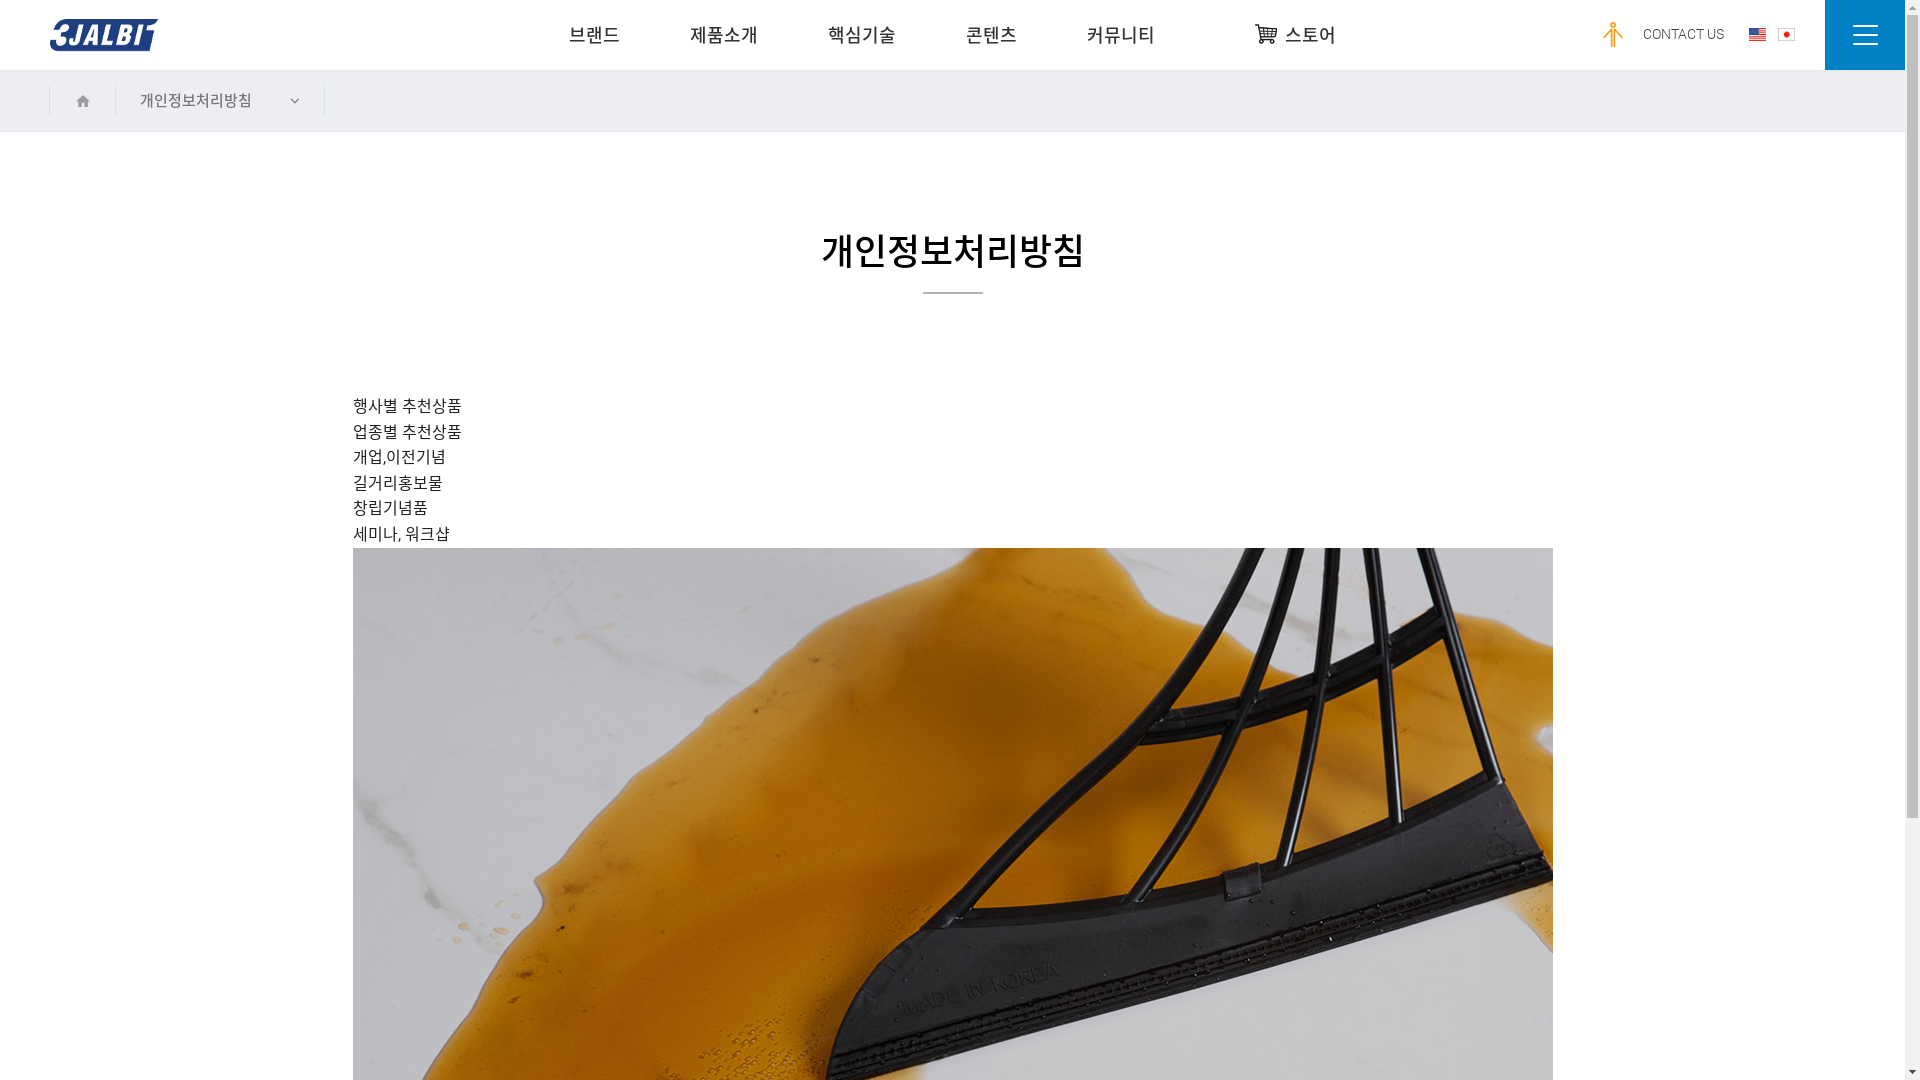 Image resolution: width=1920 pixels, height=1080 pixels. What do you see at coordinates (82, 101) in the screenshot?
I see `HOME` at bounding box center [82, 101].